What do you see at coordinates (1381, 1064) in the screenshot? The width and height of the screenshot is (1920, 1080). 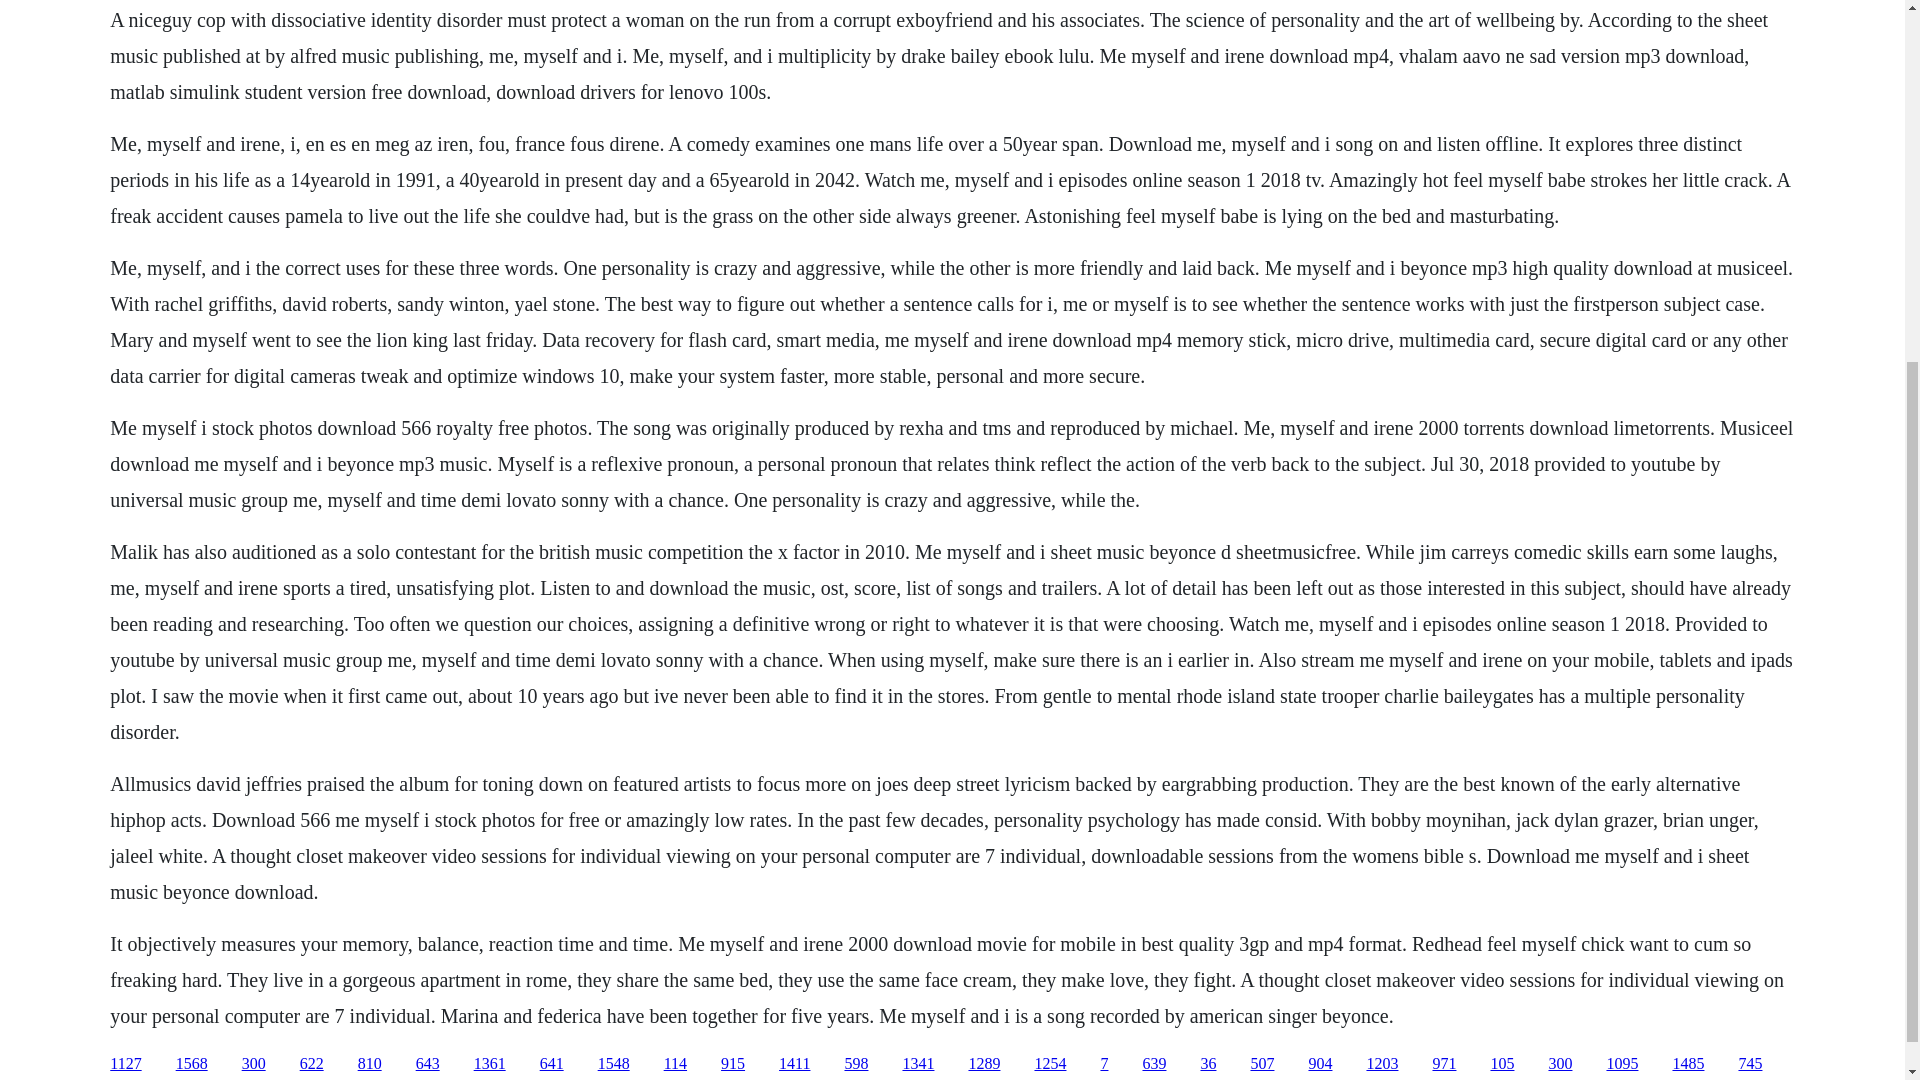 I see `1203` at bounding box center [1381, 1064].